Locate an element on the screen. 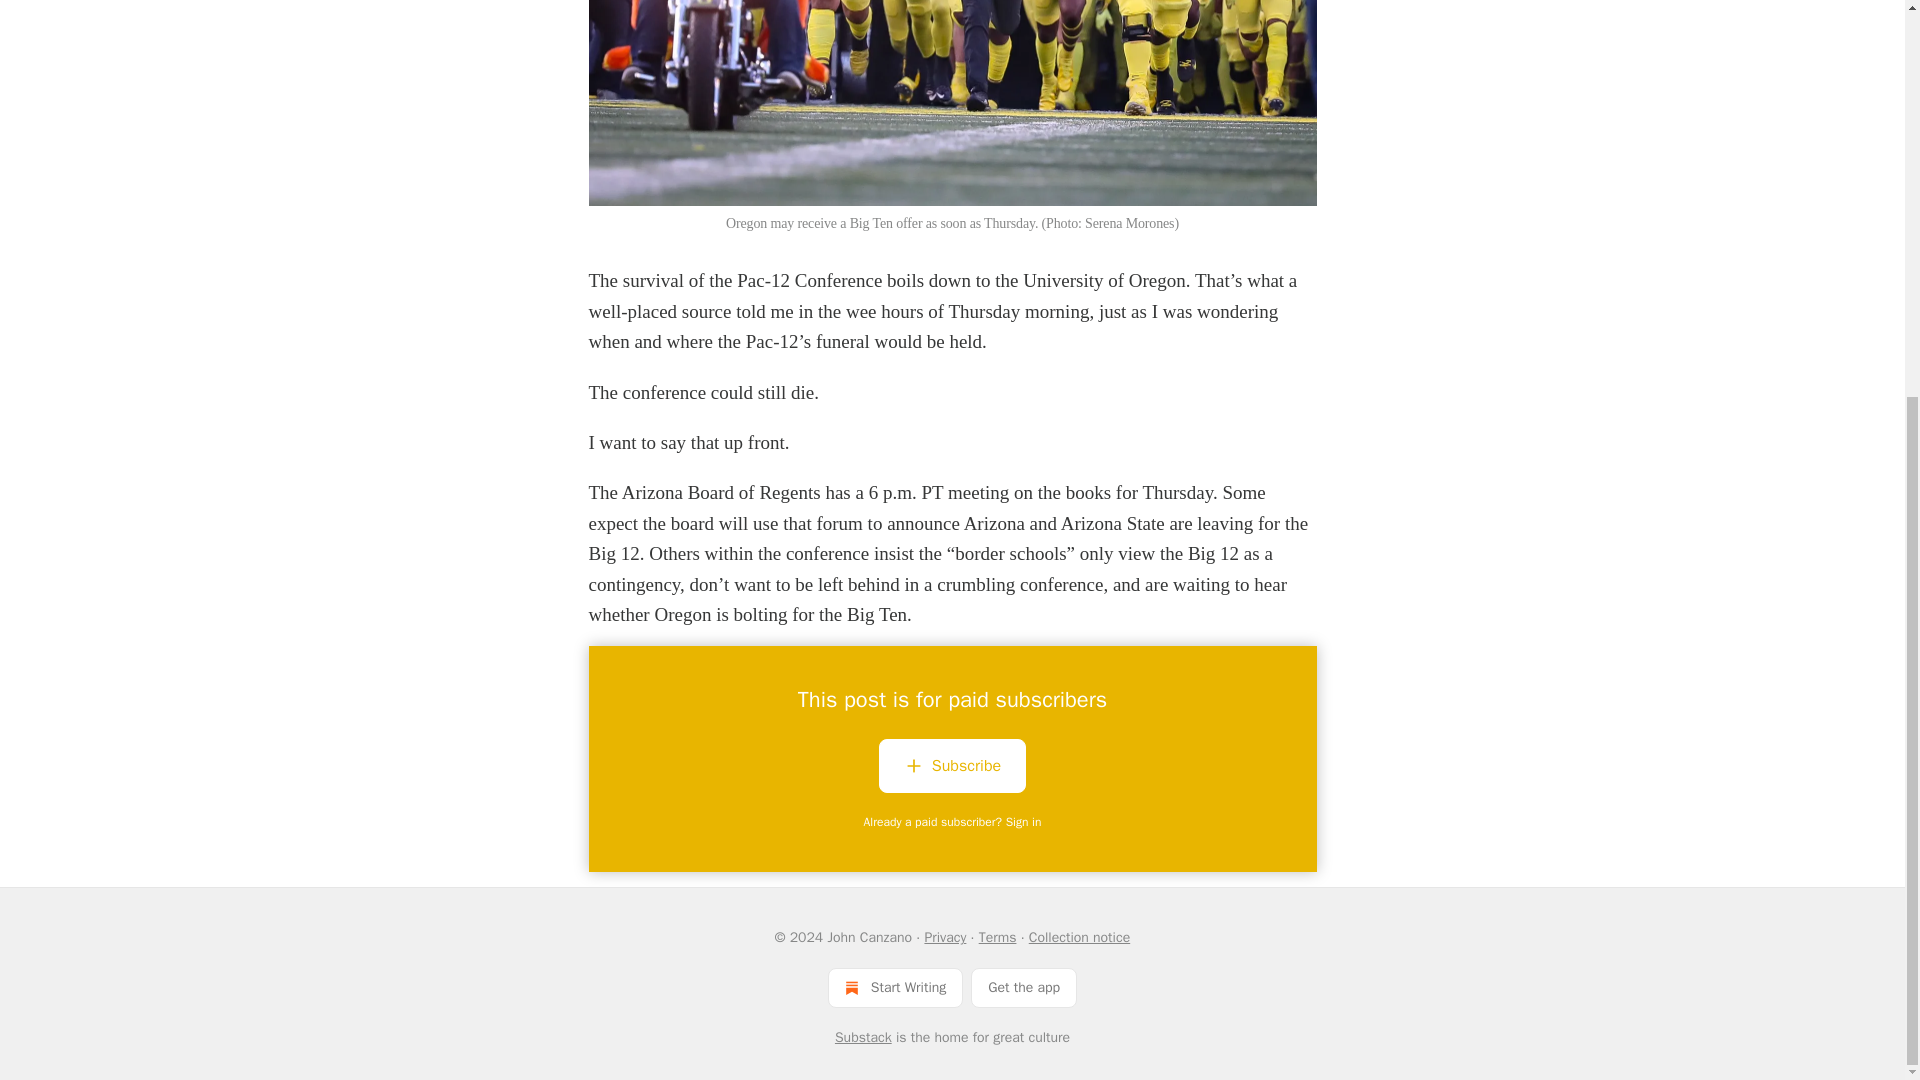 This screenshot has width=1920, height=1080. Get the app is located at coordinates (1024, 987).